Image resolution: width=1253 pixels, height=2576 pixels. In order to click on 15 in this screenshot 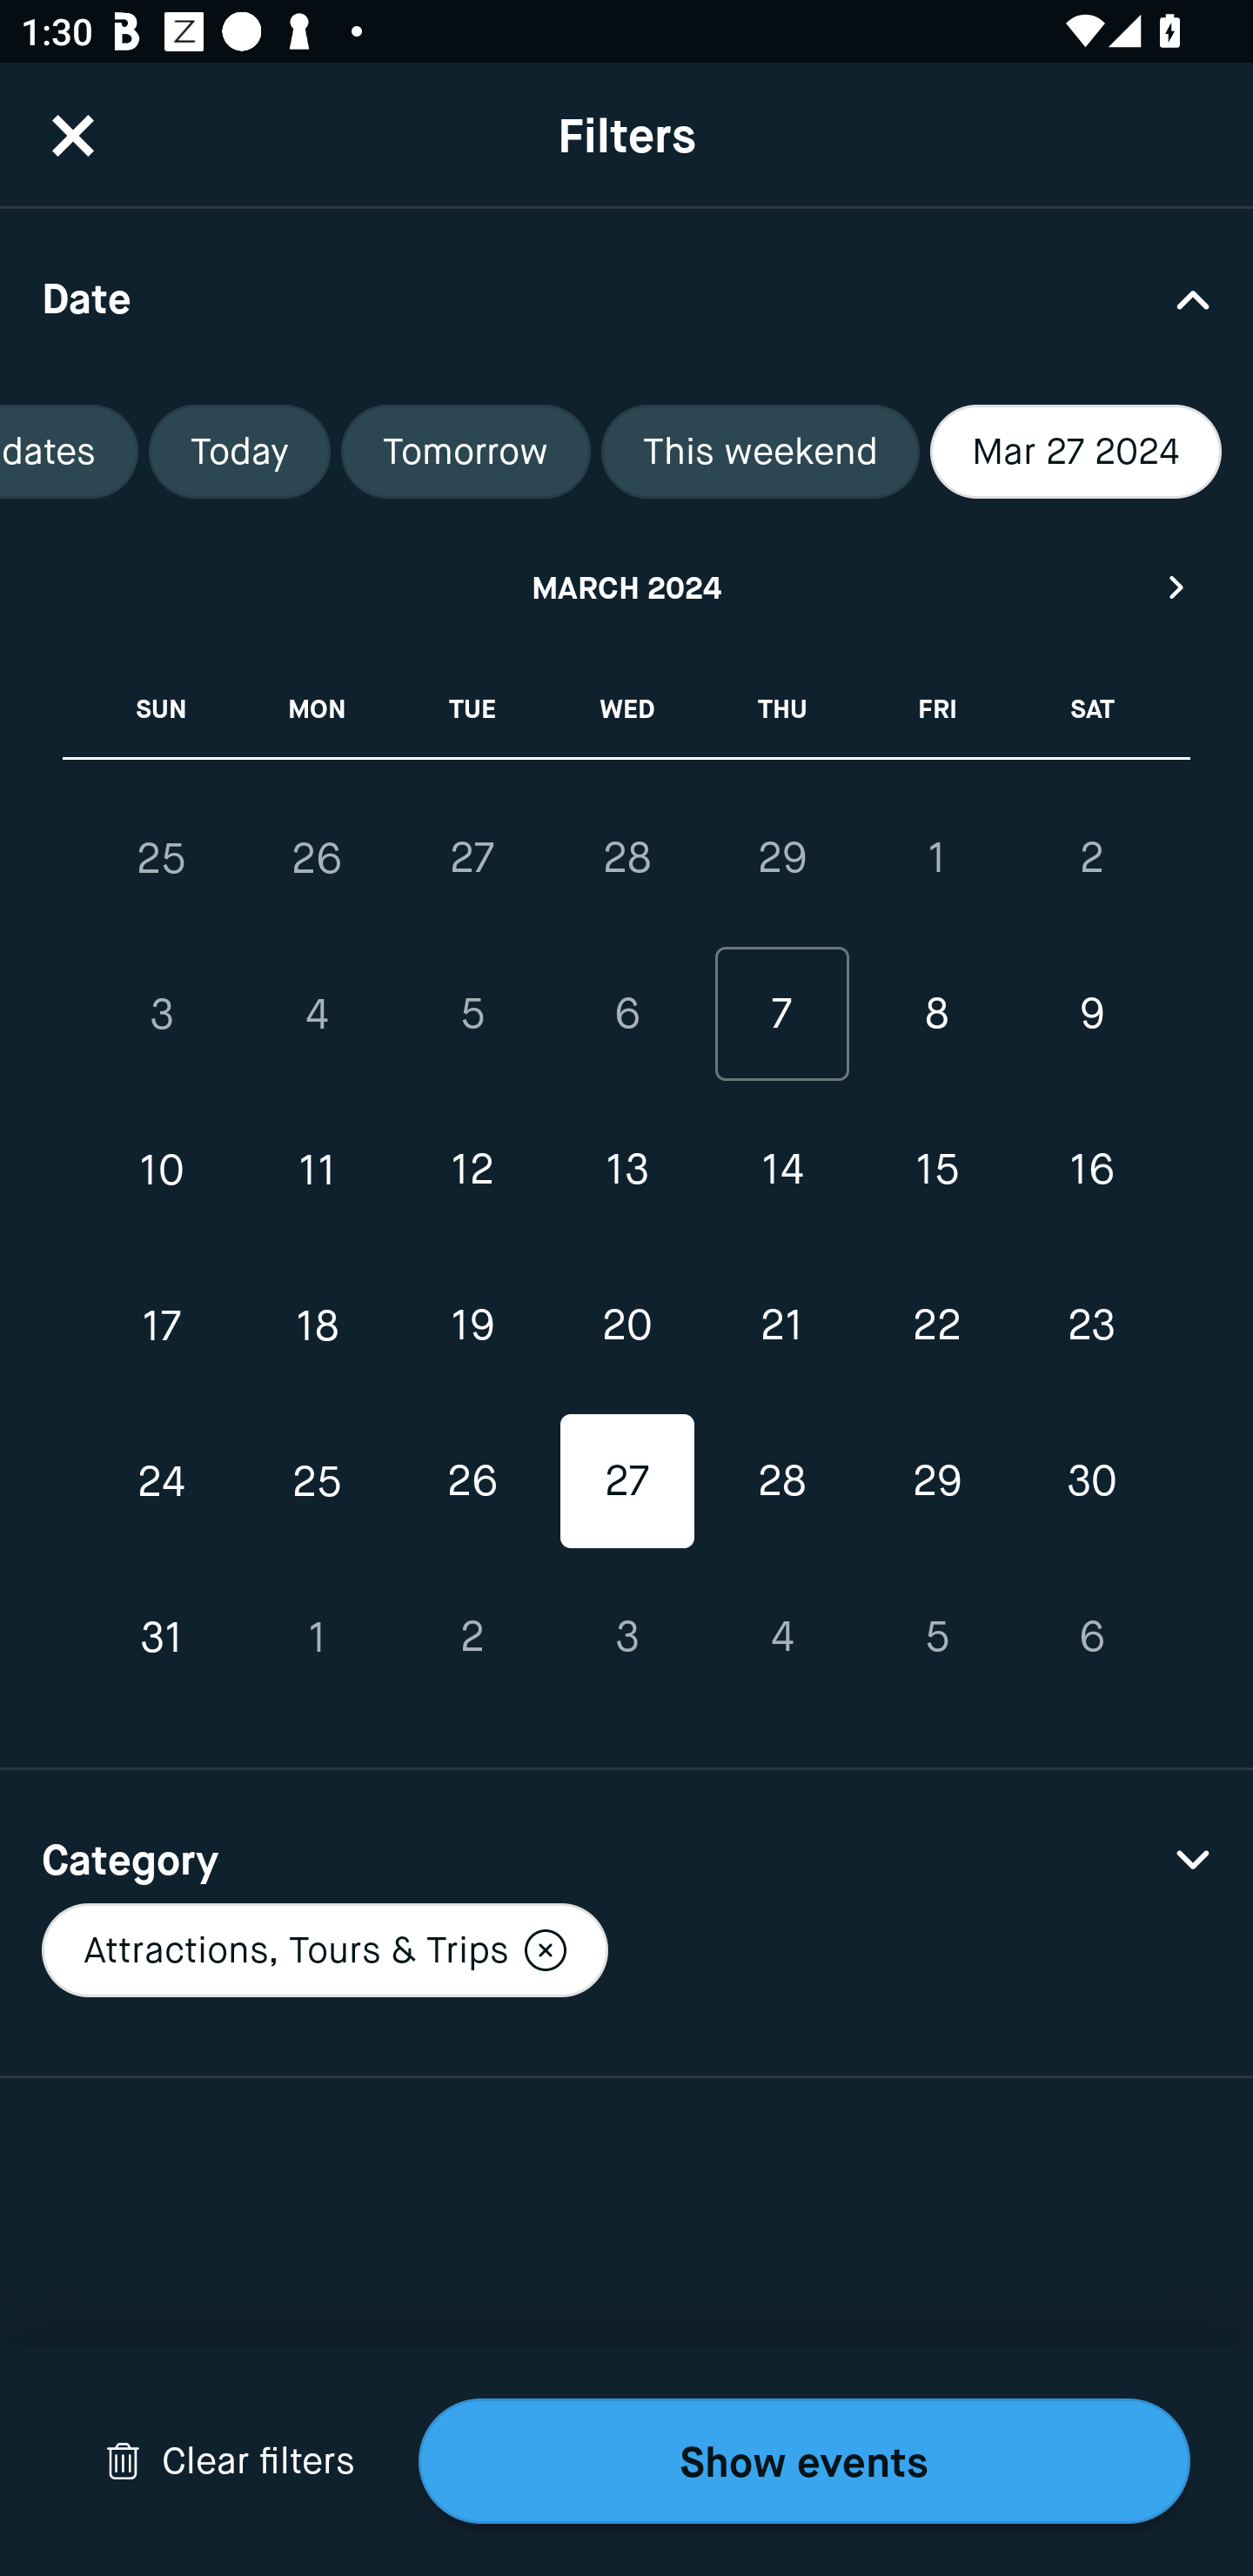, I will do `click(936, 1170)`.